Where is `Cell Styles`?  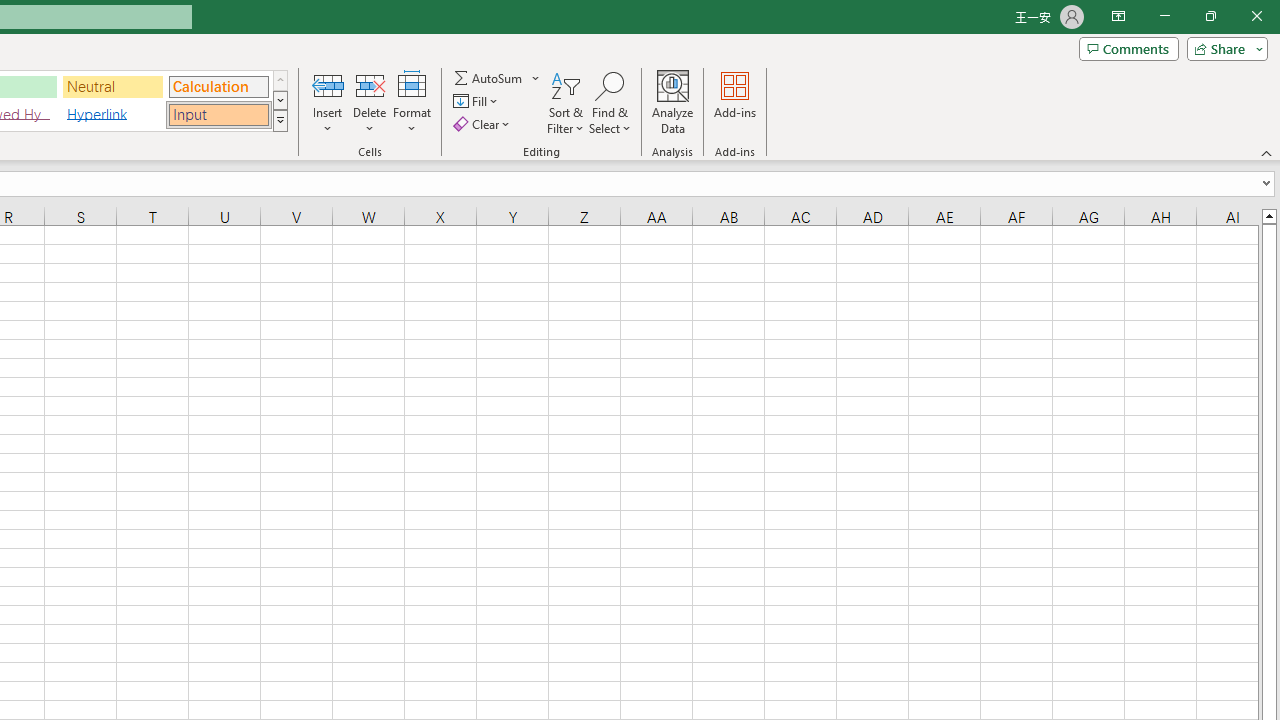 Cell Styles is located at coordinates (280, 120).